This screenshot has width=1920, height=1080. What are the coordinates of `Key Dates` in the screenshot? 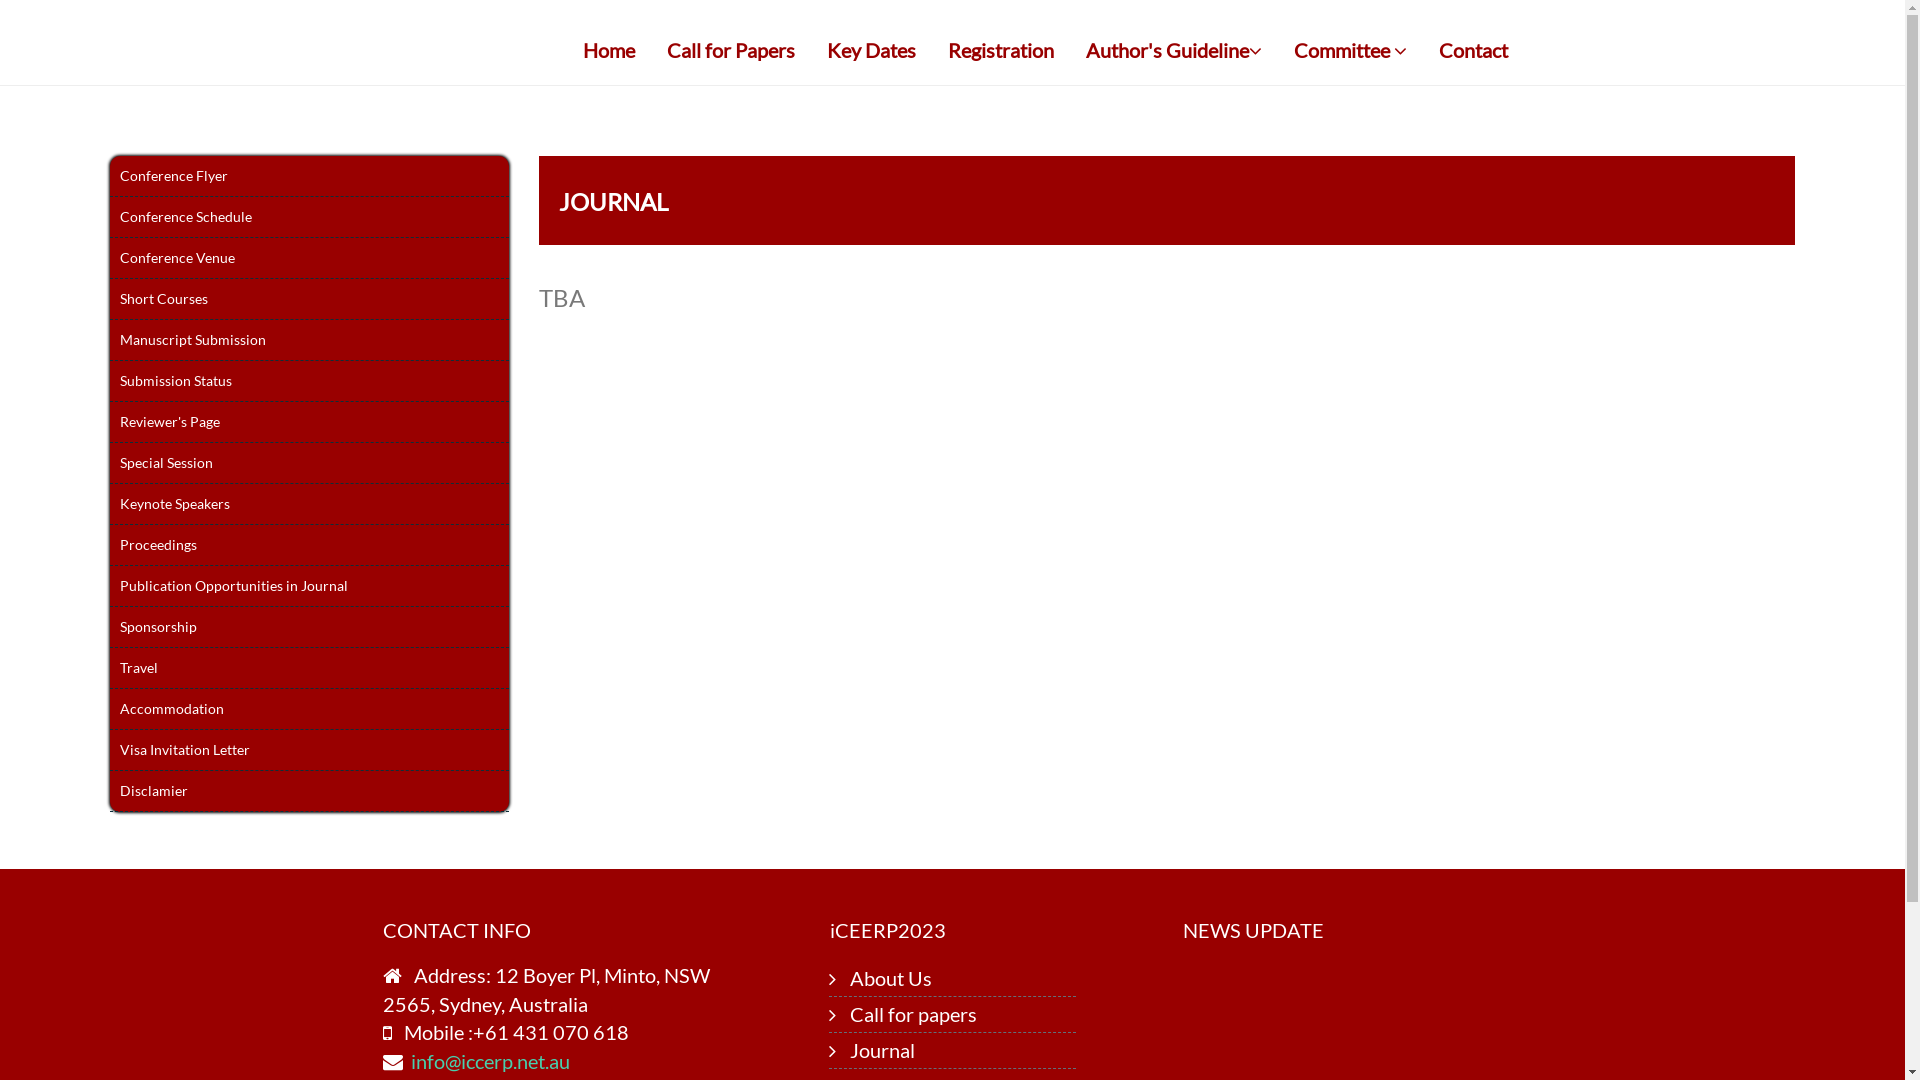 It's located at (872, 50).